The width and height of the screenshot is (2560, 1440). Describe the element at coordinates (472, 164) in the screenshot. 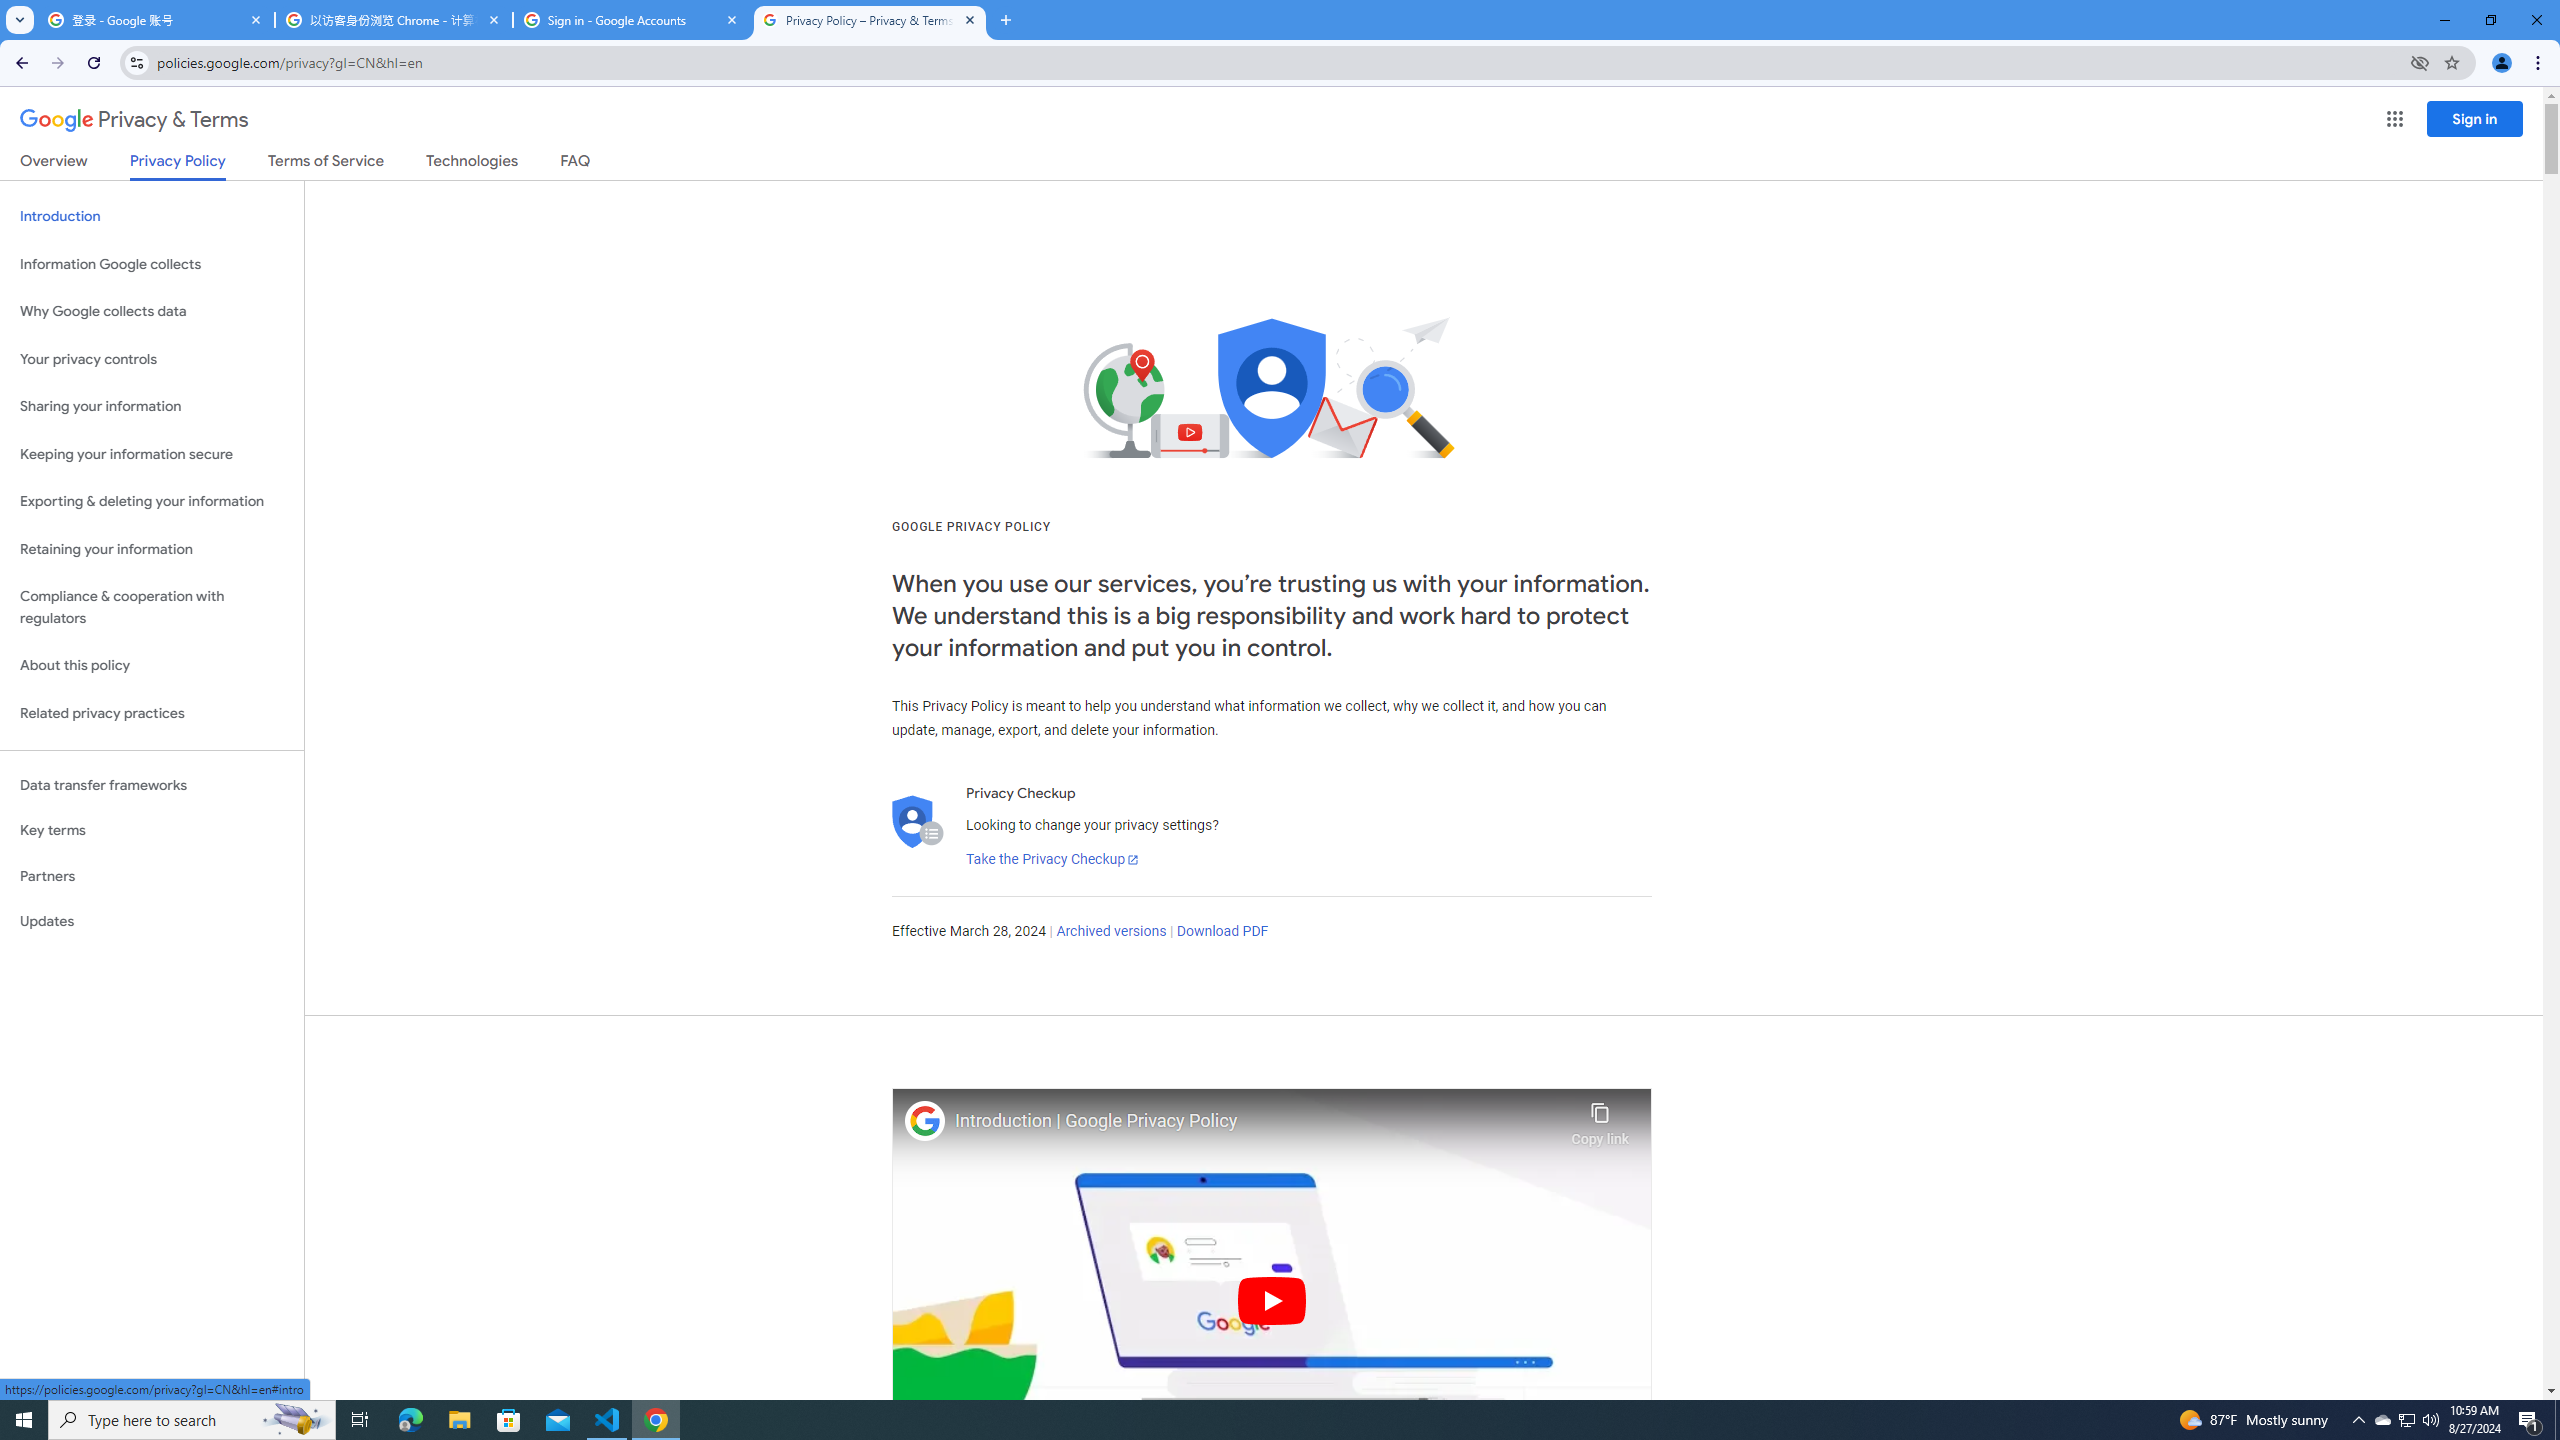

I see `Technologies` at that location.